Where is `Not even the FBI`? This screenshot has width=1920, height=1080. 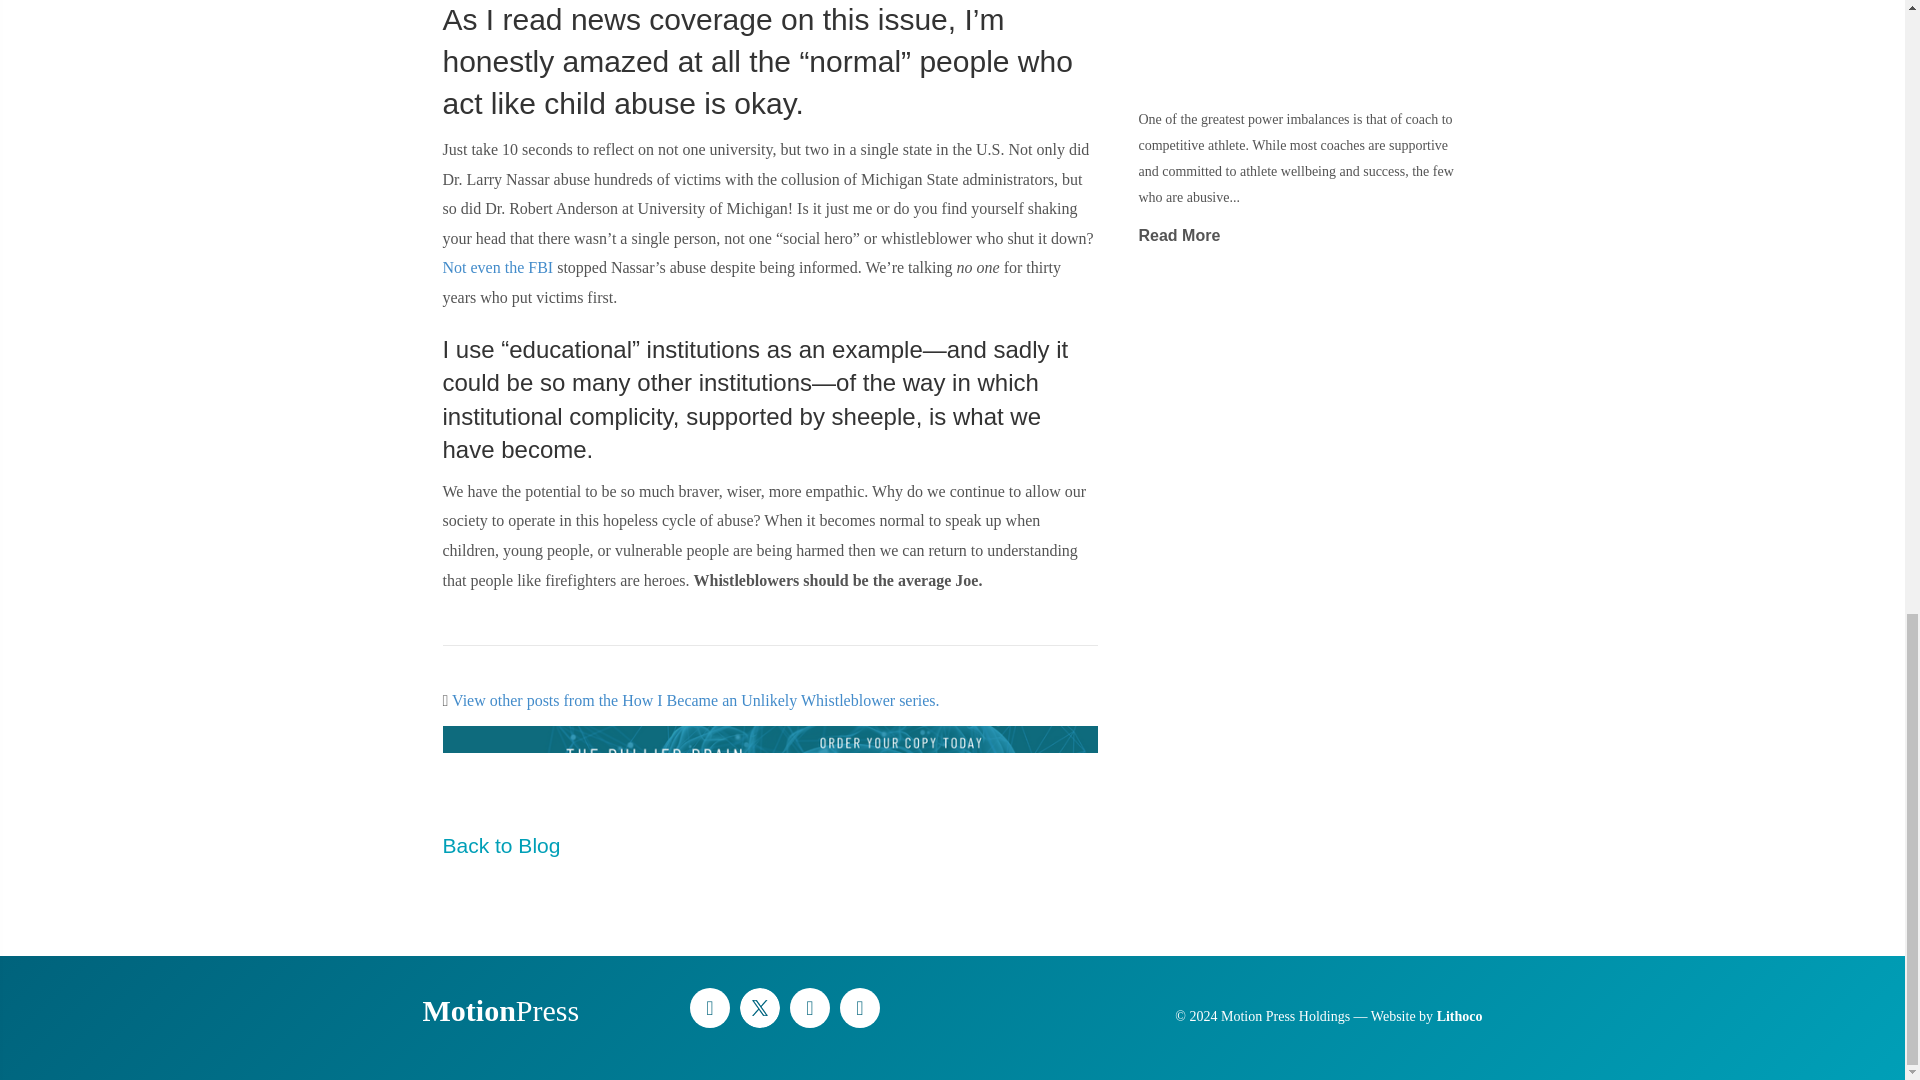
Not even the FBI is located at coordinates (496, 268).